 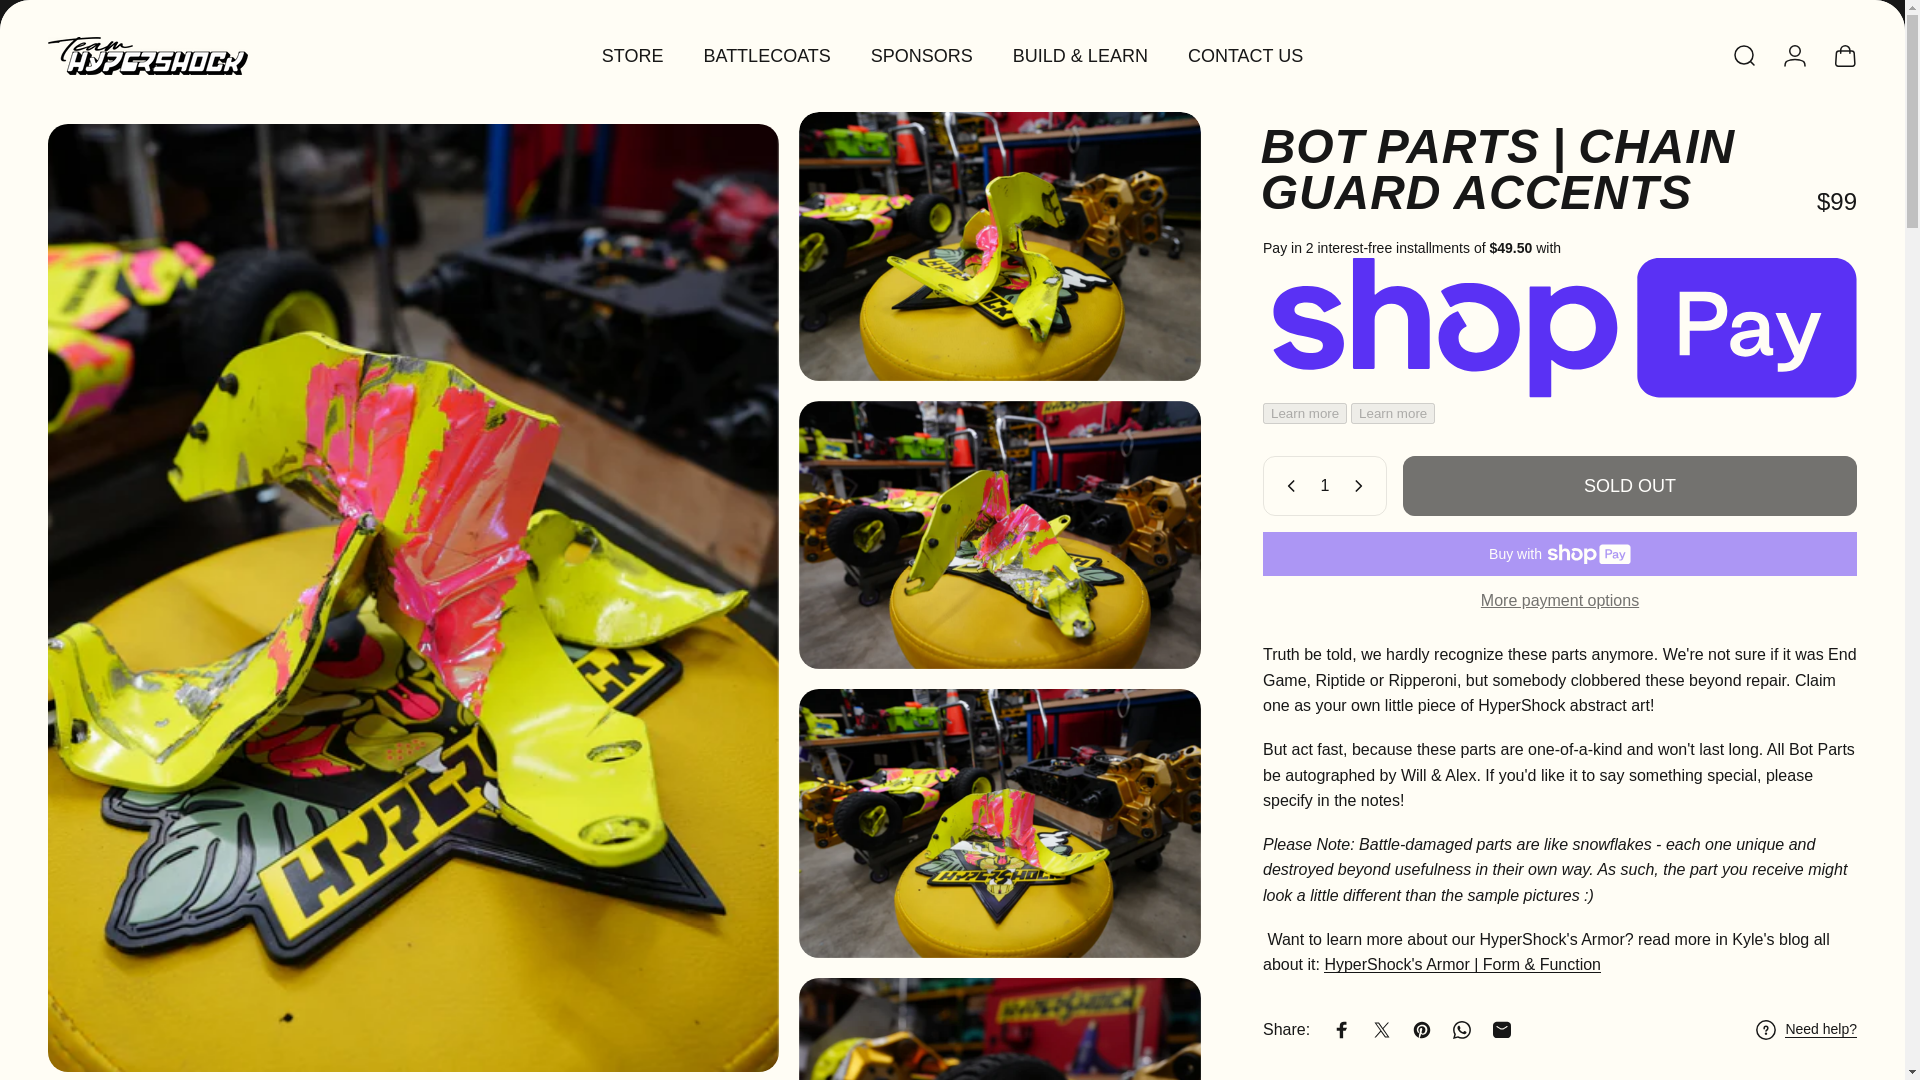 What do you see at coordinates (1342, 1029) in the screenshot?
I see `Share on Facebook` at bounding box center [1342, 1029].